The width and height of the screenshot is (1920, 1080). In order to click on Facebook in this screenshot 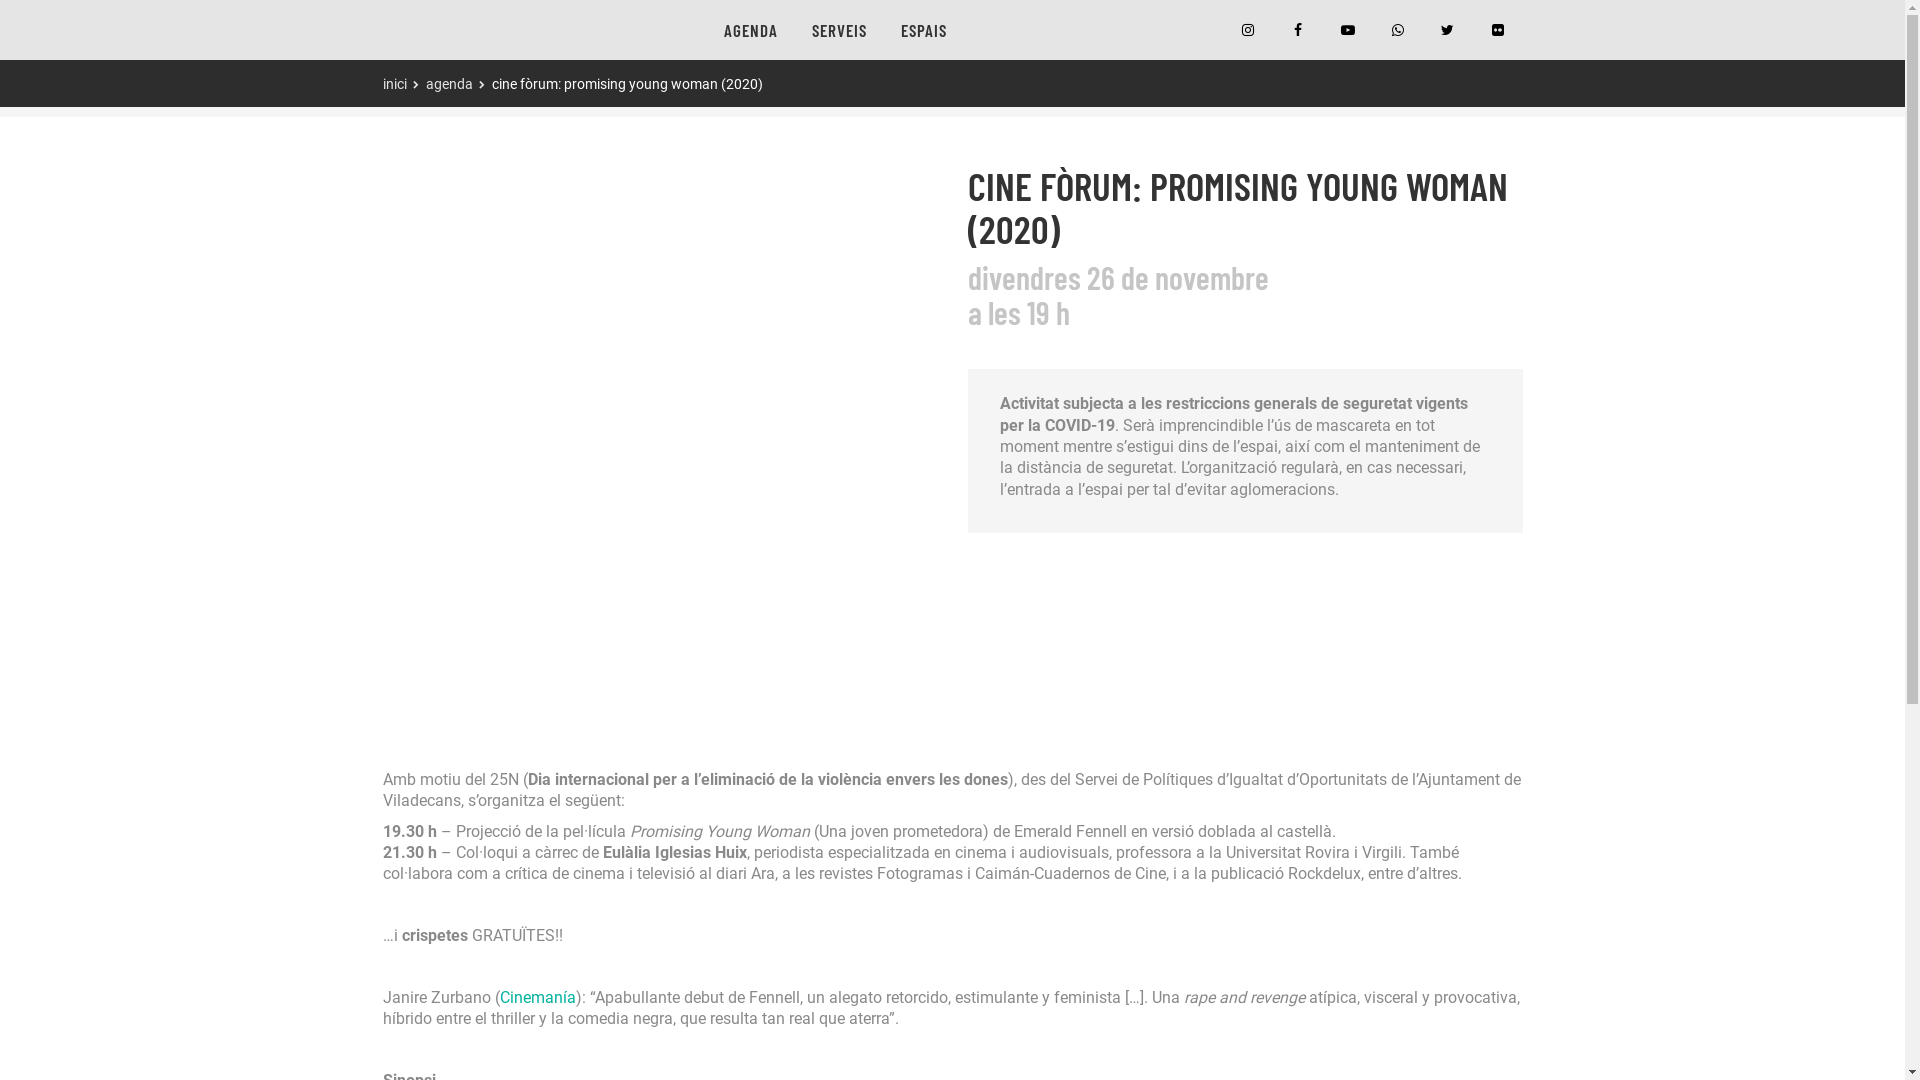, I will do `click(1297, 30)`.